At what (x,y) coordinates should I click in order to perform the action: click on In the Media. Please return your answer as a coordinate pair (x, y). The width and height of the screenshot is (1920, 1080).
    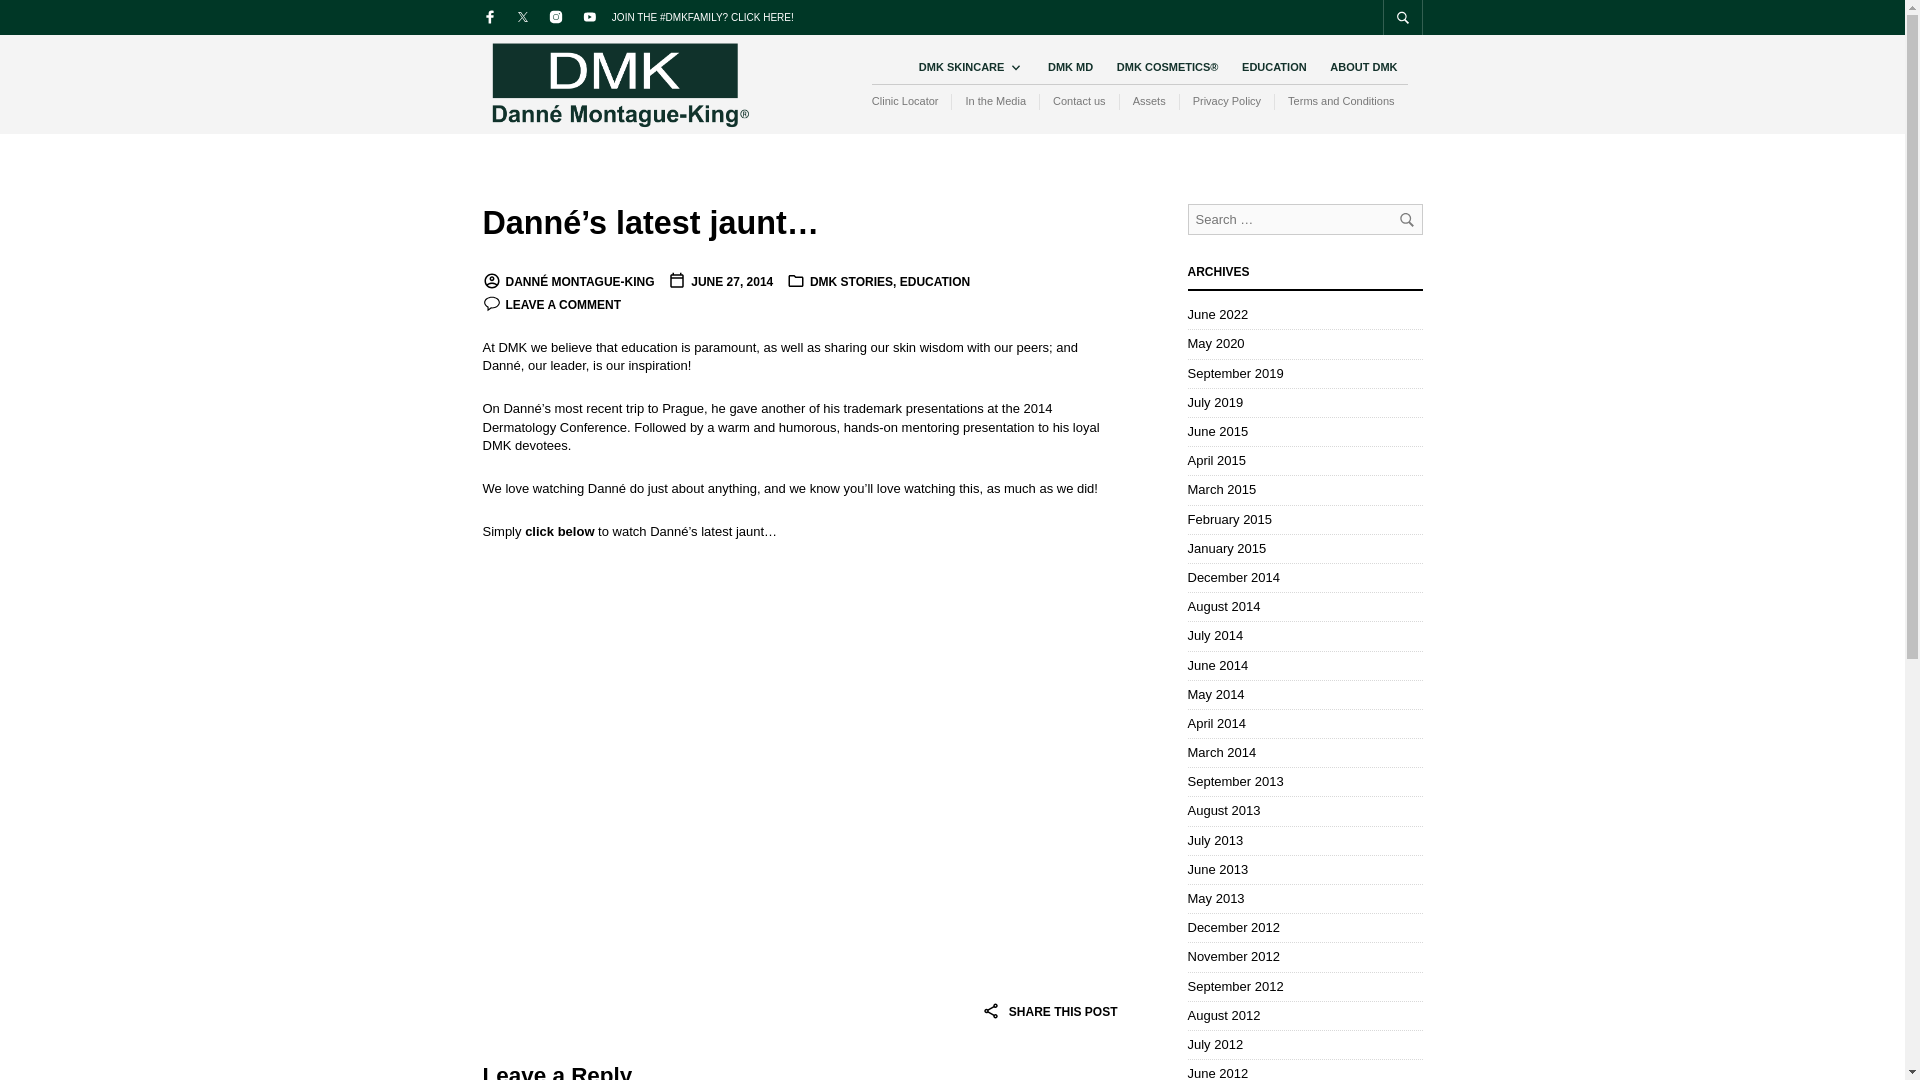
    Looking at the image, I should click on (994, 101).